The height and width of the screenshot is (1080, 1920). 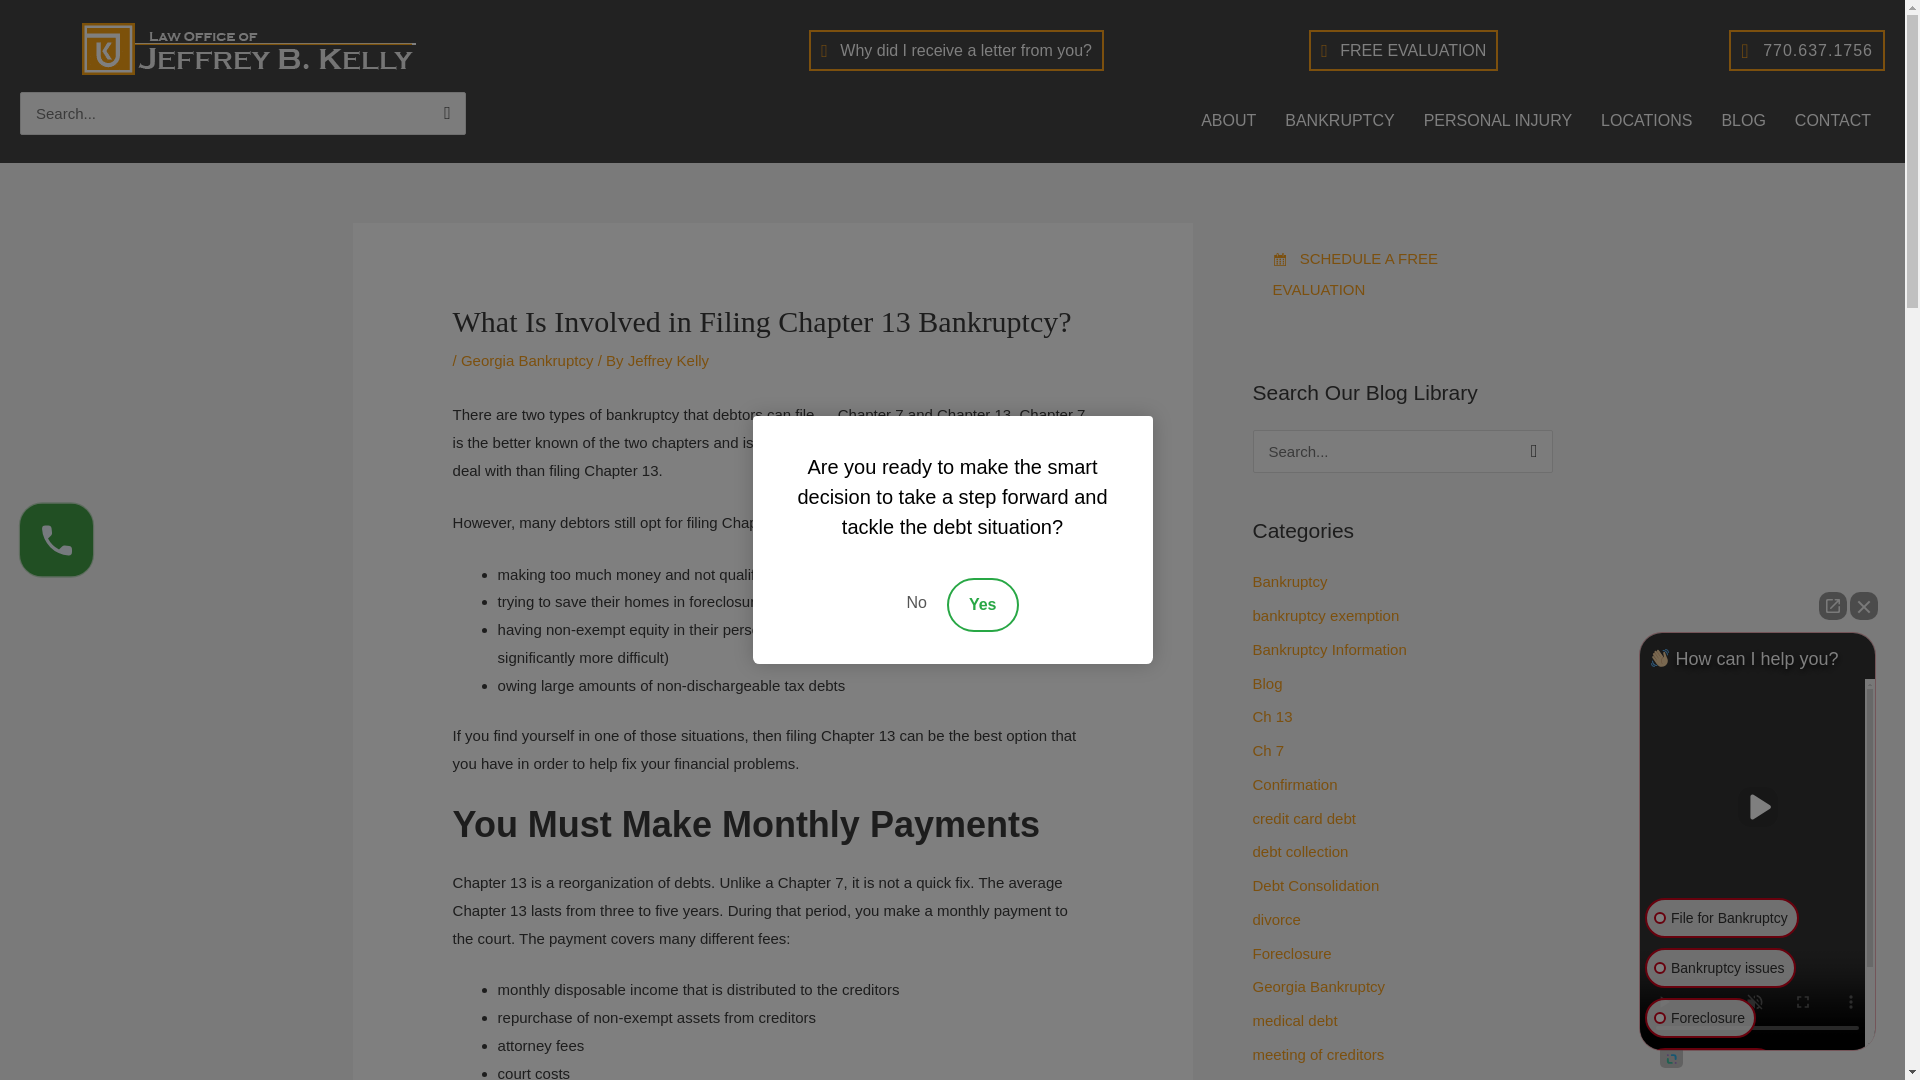 I want to click on Search, so click(x=1530, y=456).